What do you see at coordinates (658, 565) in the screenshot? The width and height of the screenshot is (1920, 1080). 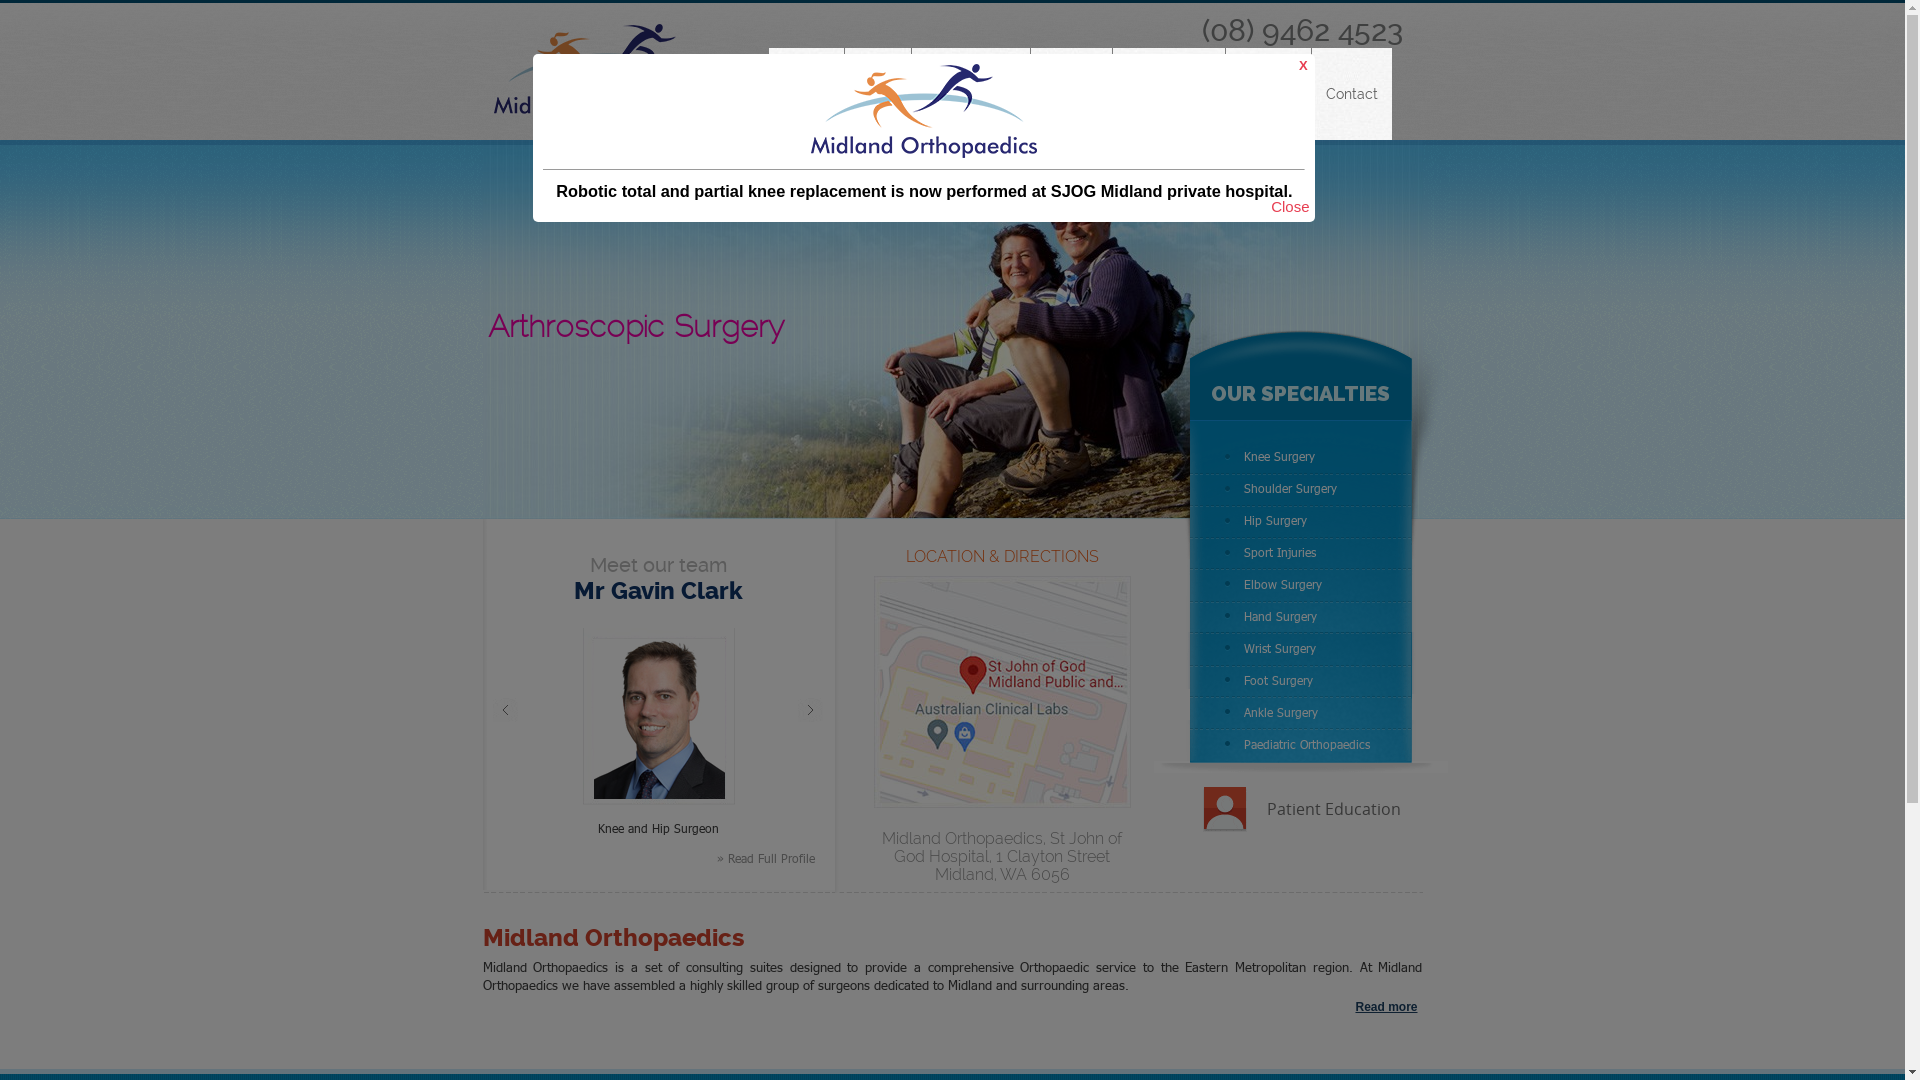 I see `Meet our team` at bounding box center [658, 565].